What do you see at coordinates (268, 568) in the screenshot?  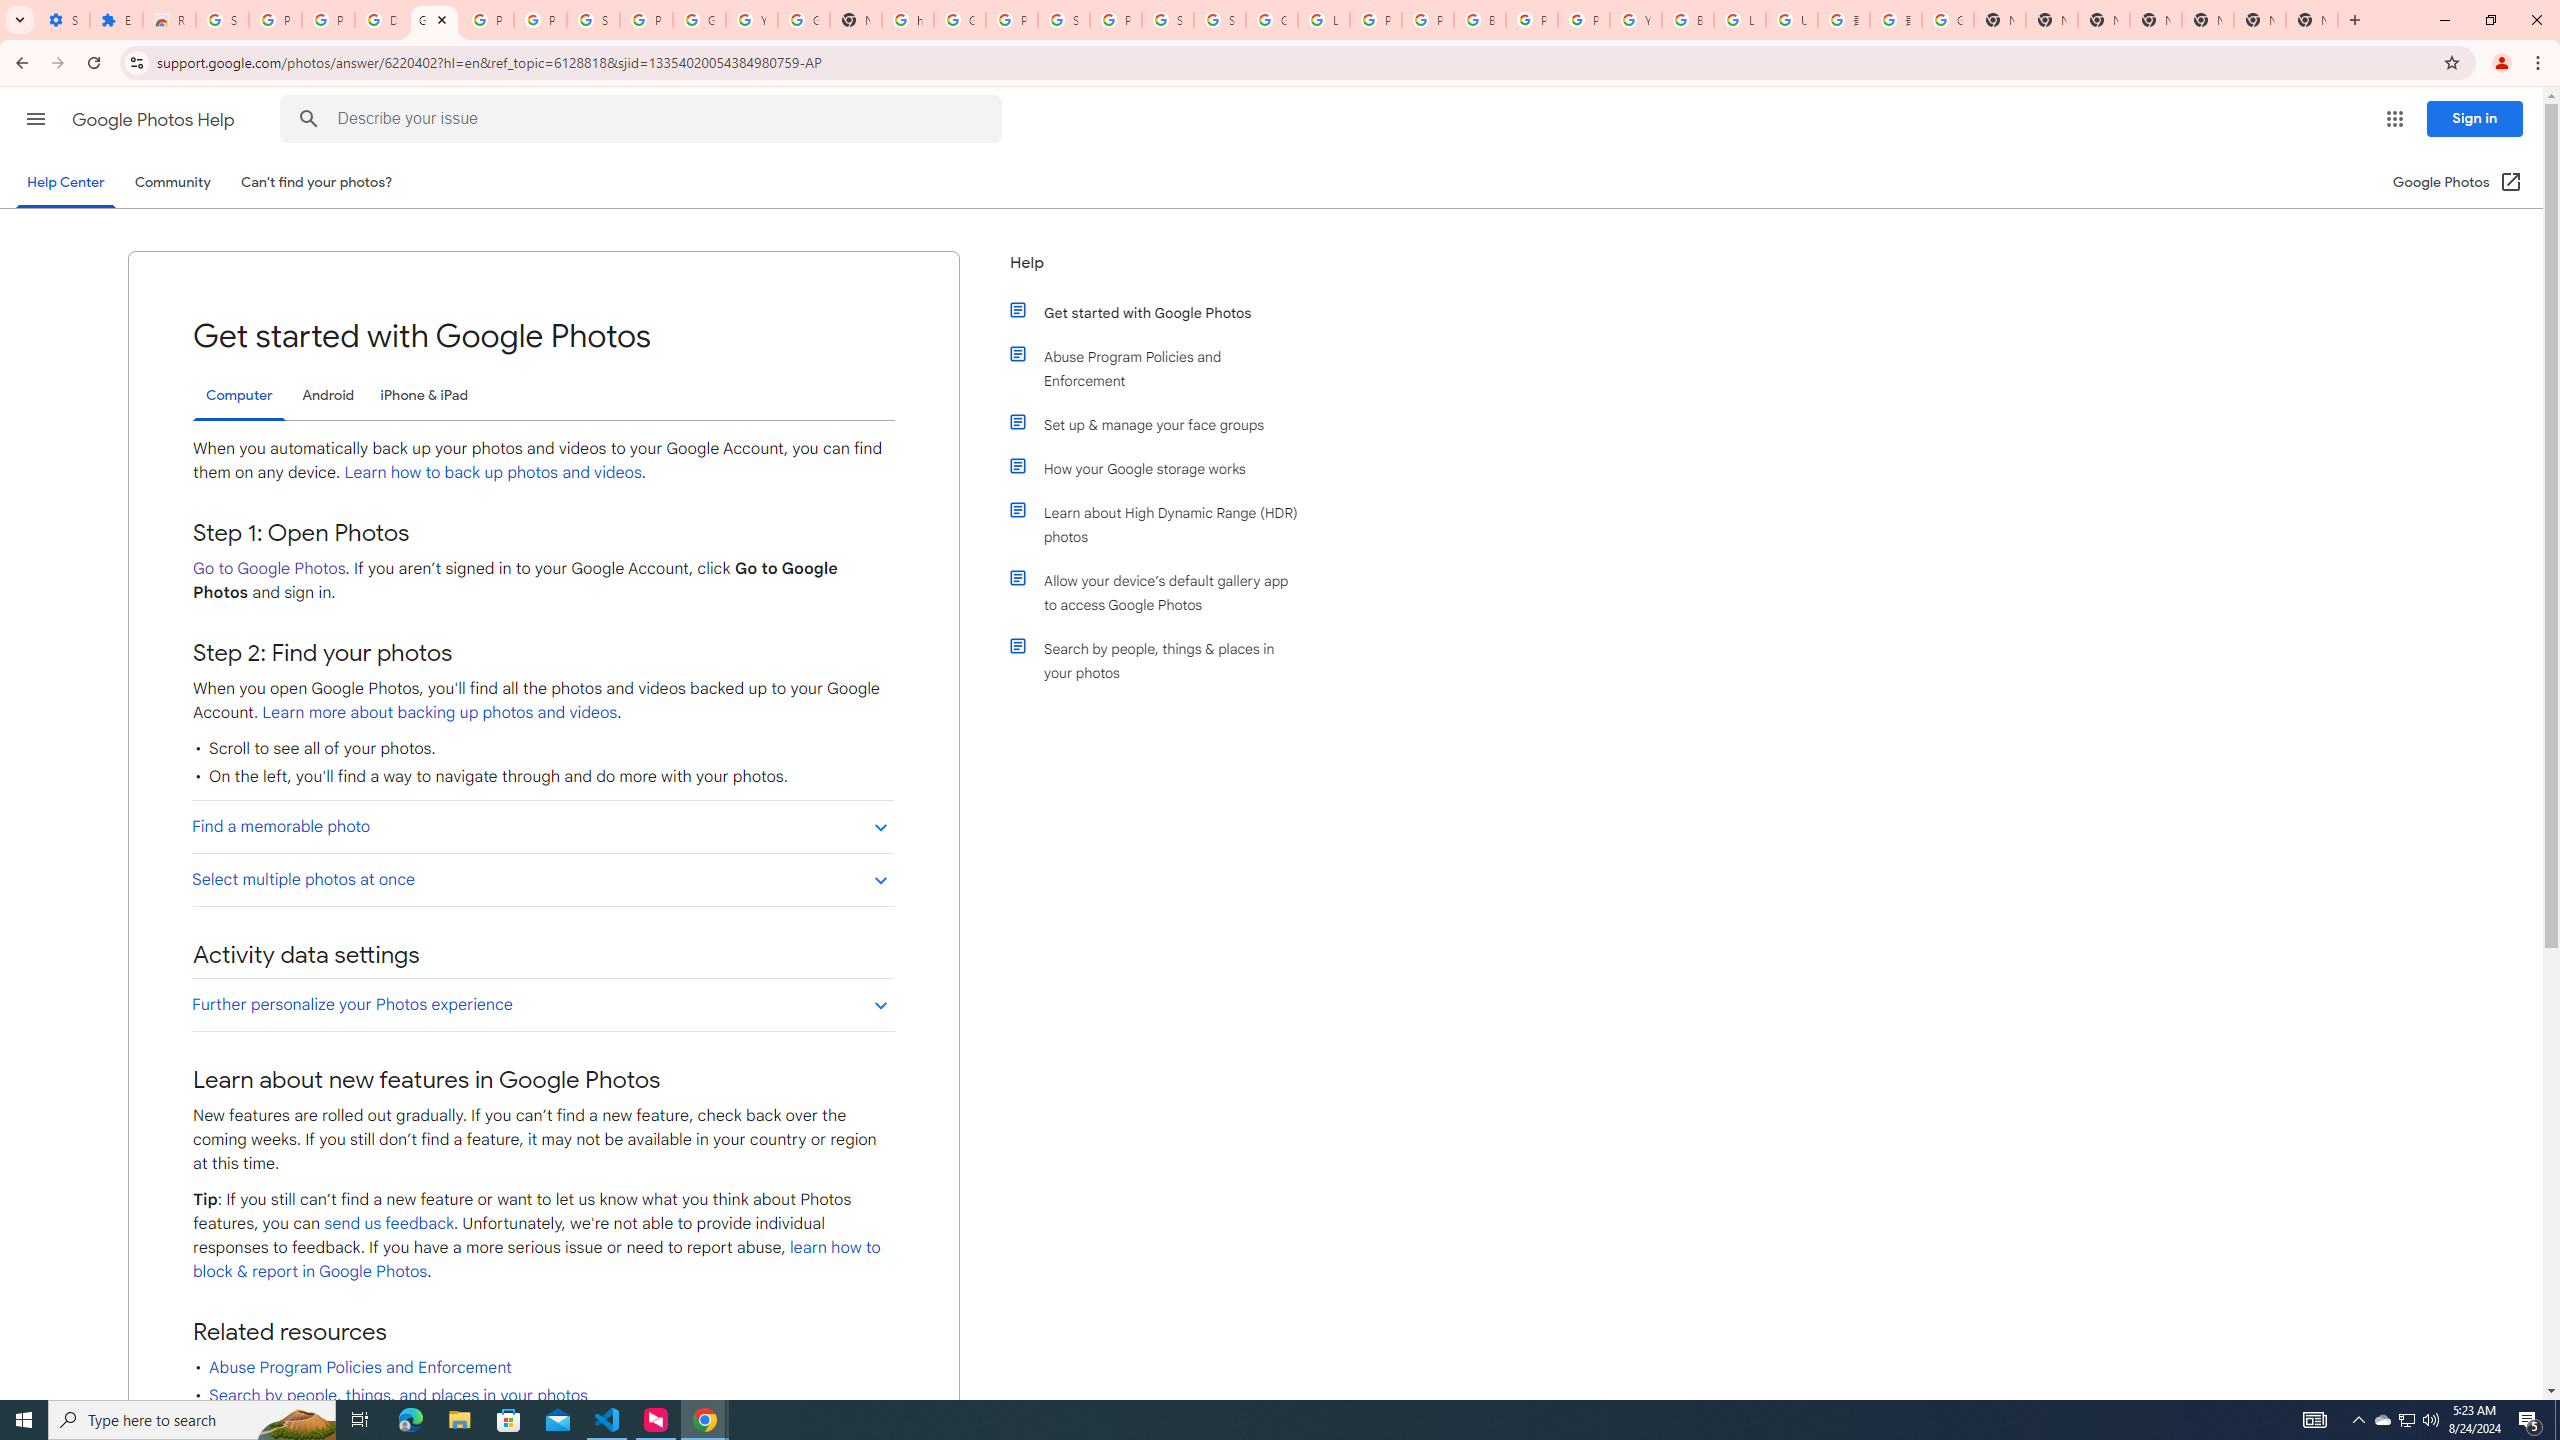 I see `Go to Google Photos` at bounding box center [268, 568].